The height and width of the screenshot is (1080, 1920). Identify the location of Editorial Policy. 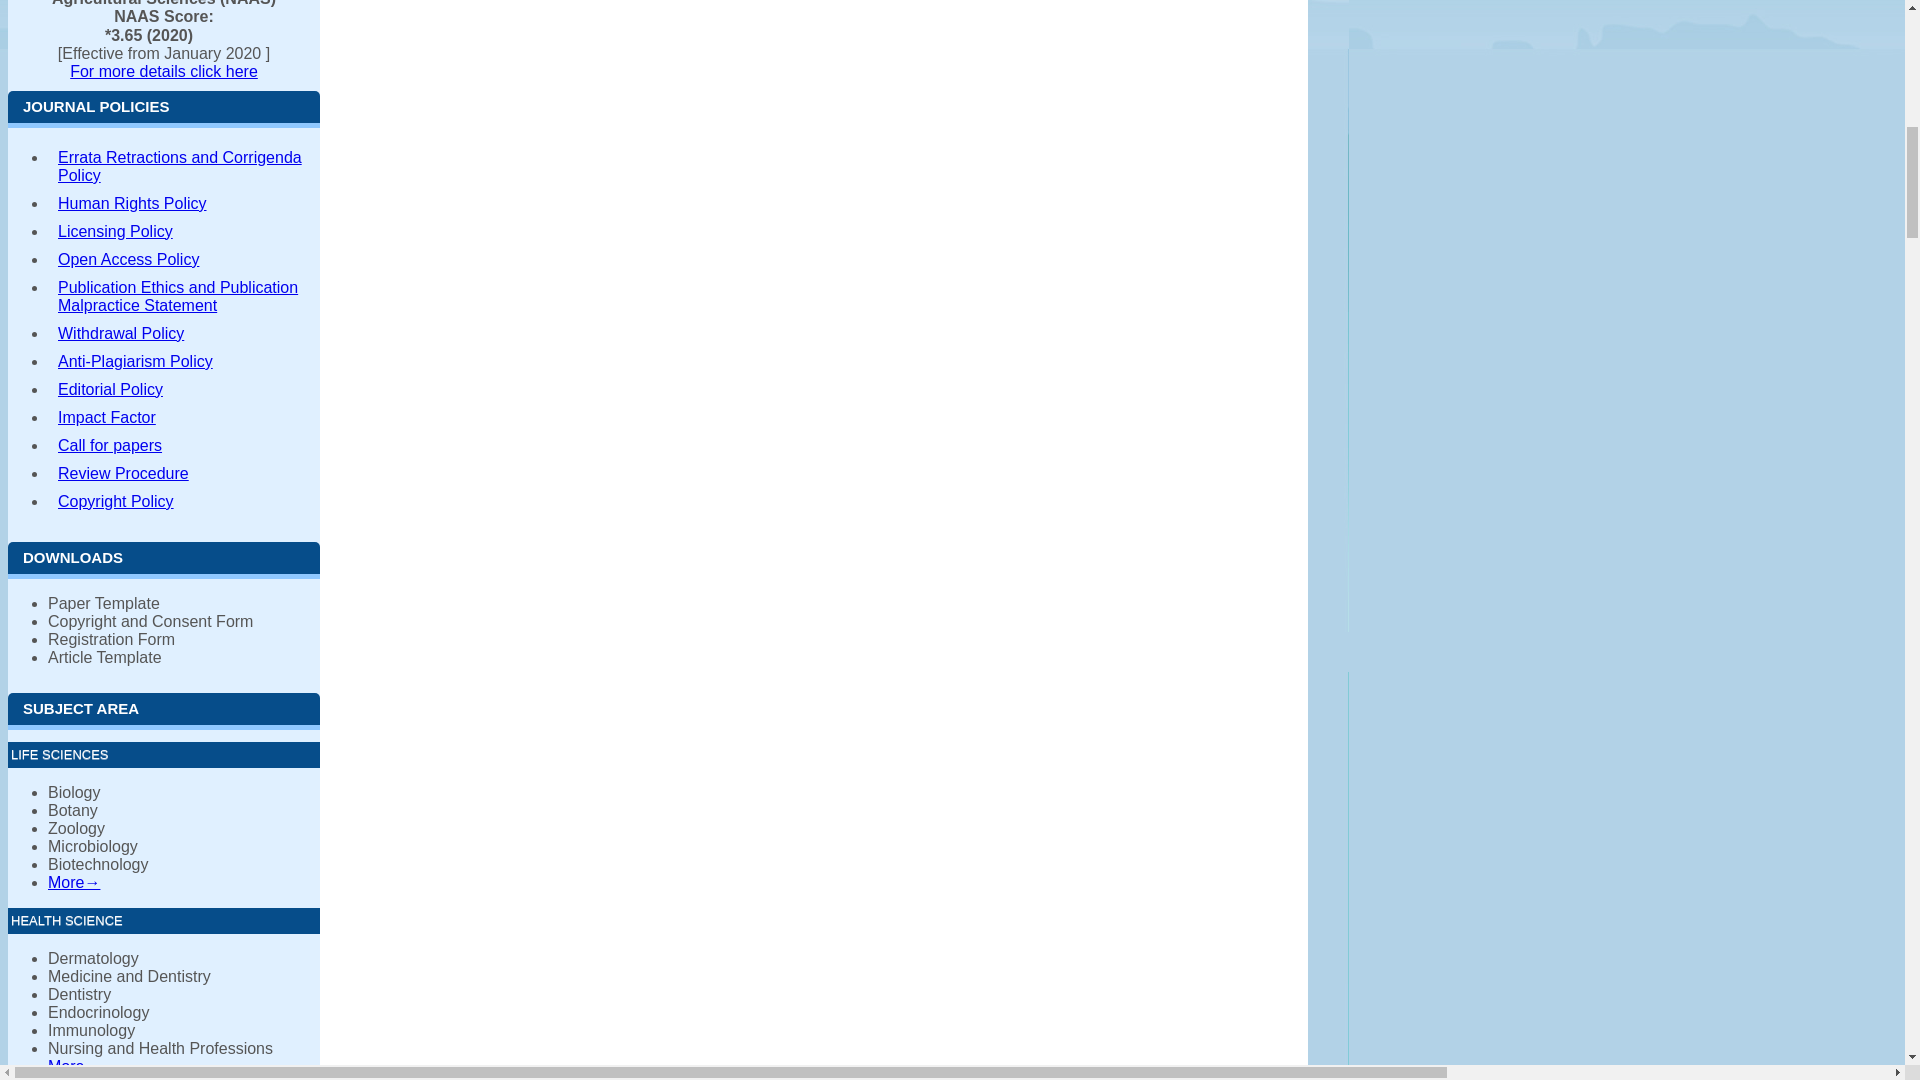
(184, 389).